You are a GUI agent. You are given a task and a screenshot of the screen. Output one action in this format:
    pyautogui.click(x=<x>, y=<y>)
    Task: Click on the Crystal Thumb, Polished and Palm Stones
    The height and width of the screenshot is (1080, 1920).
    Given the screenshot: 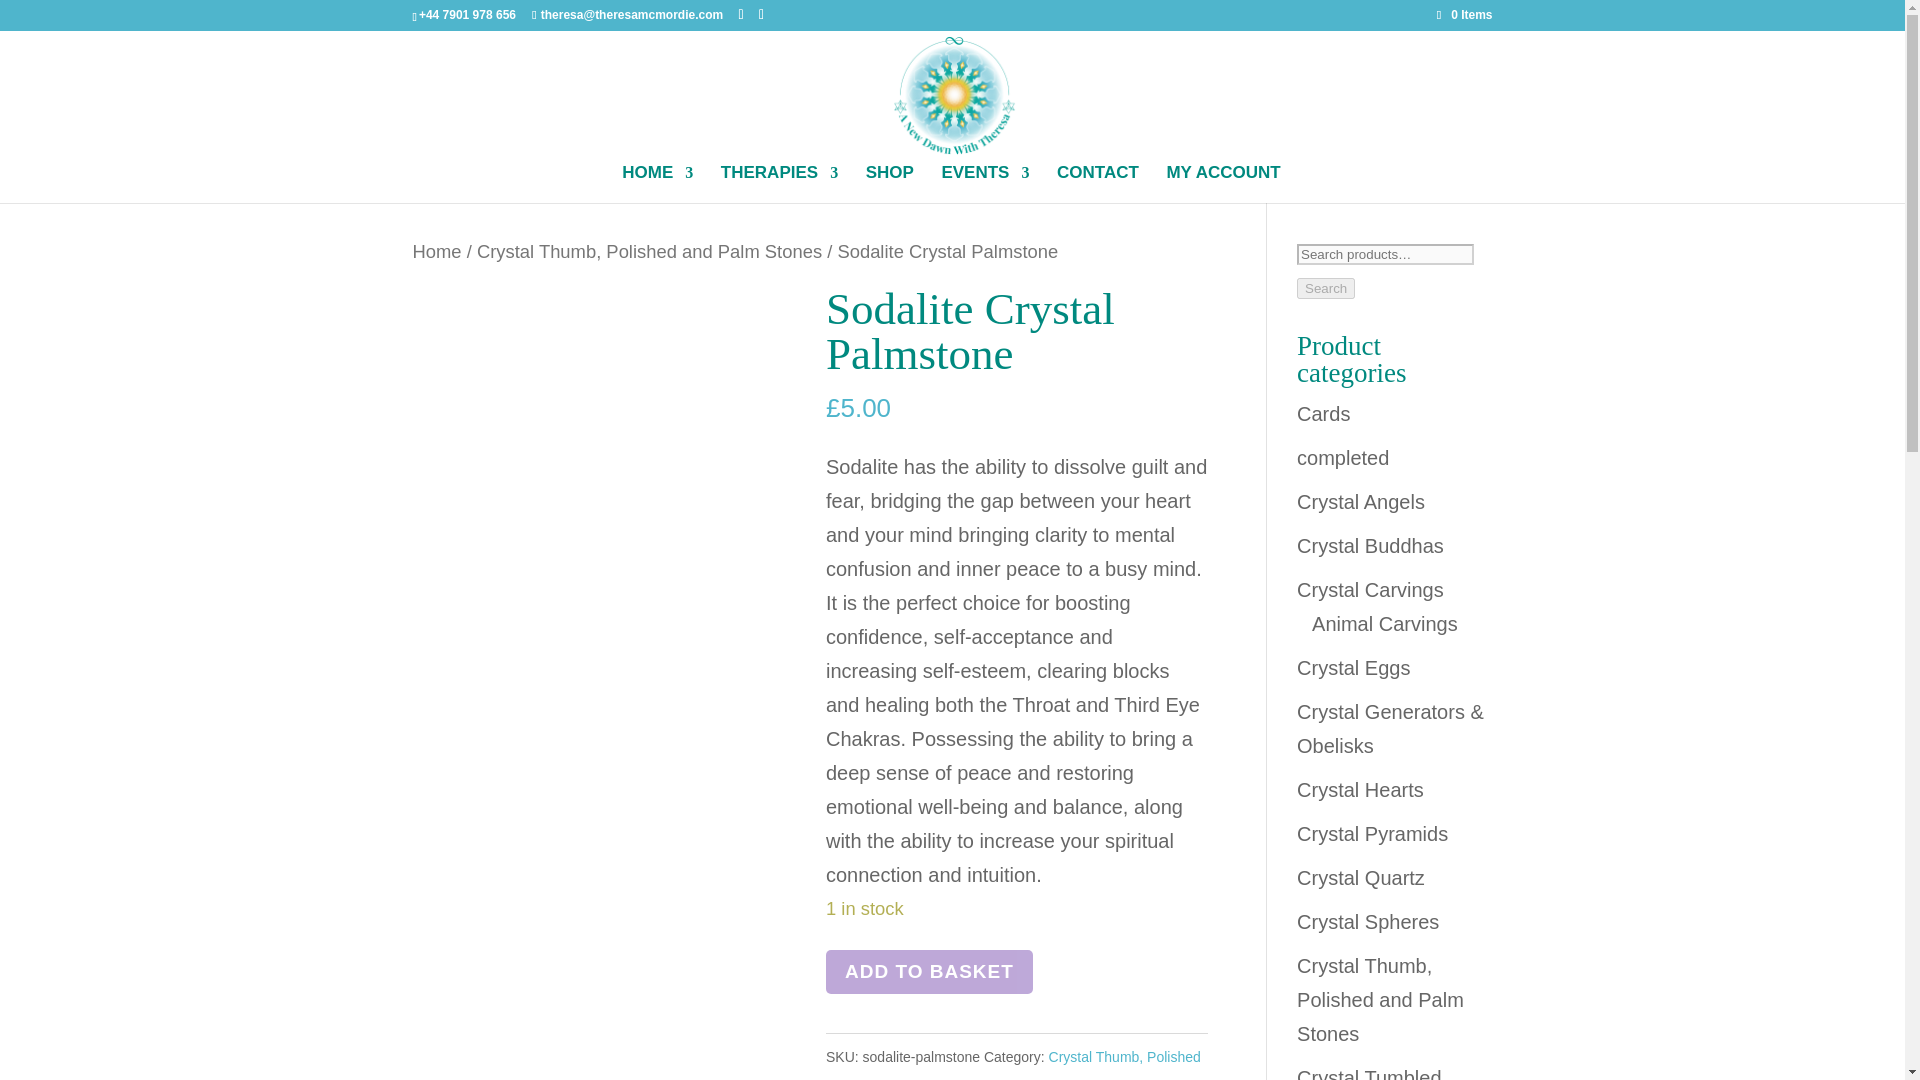 What is the action you would take?
    pyautogui.click(x=648, y=251)
    